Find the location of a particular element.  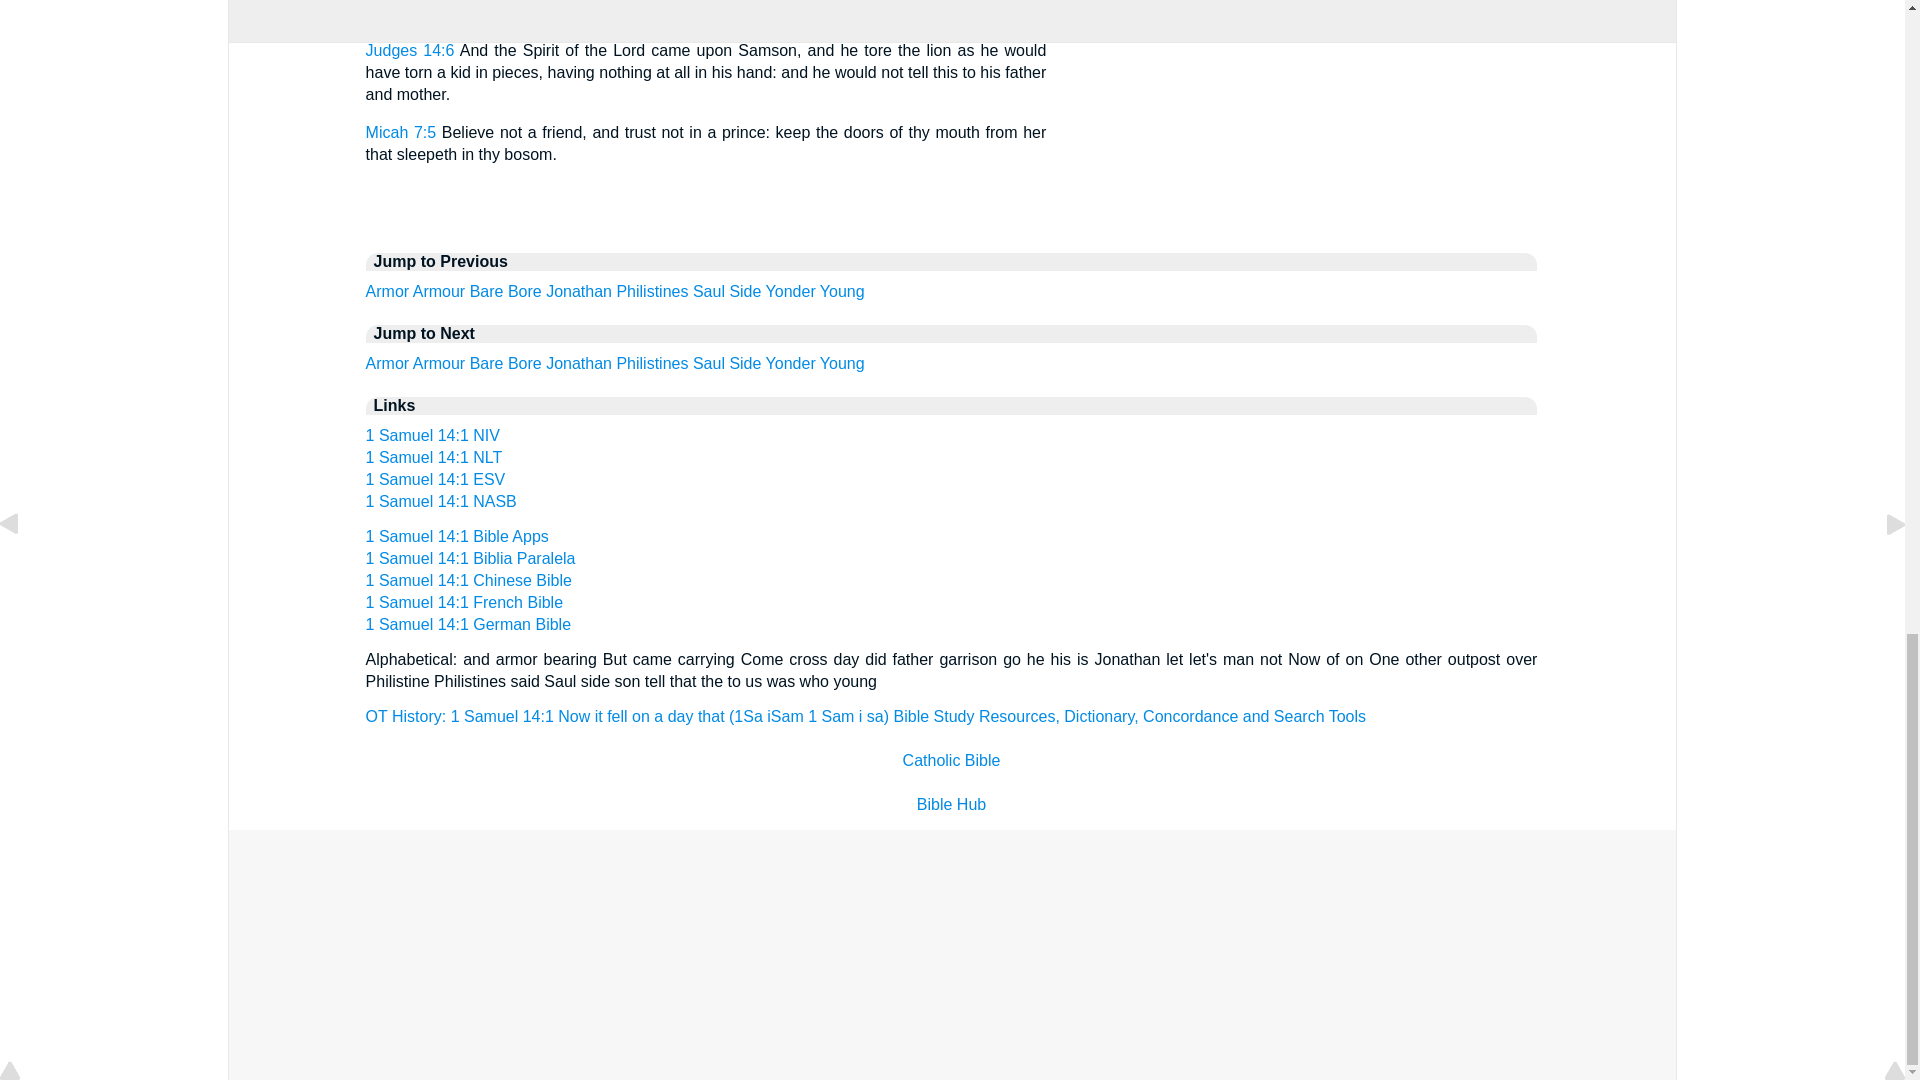

Bore is located at coordinates (524, 291).